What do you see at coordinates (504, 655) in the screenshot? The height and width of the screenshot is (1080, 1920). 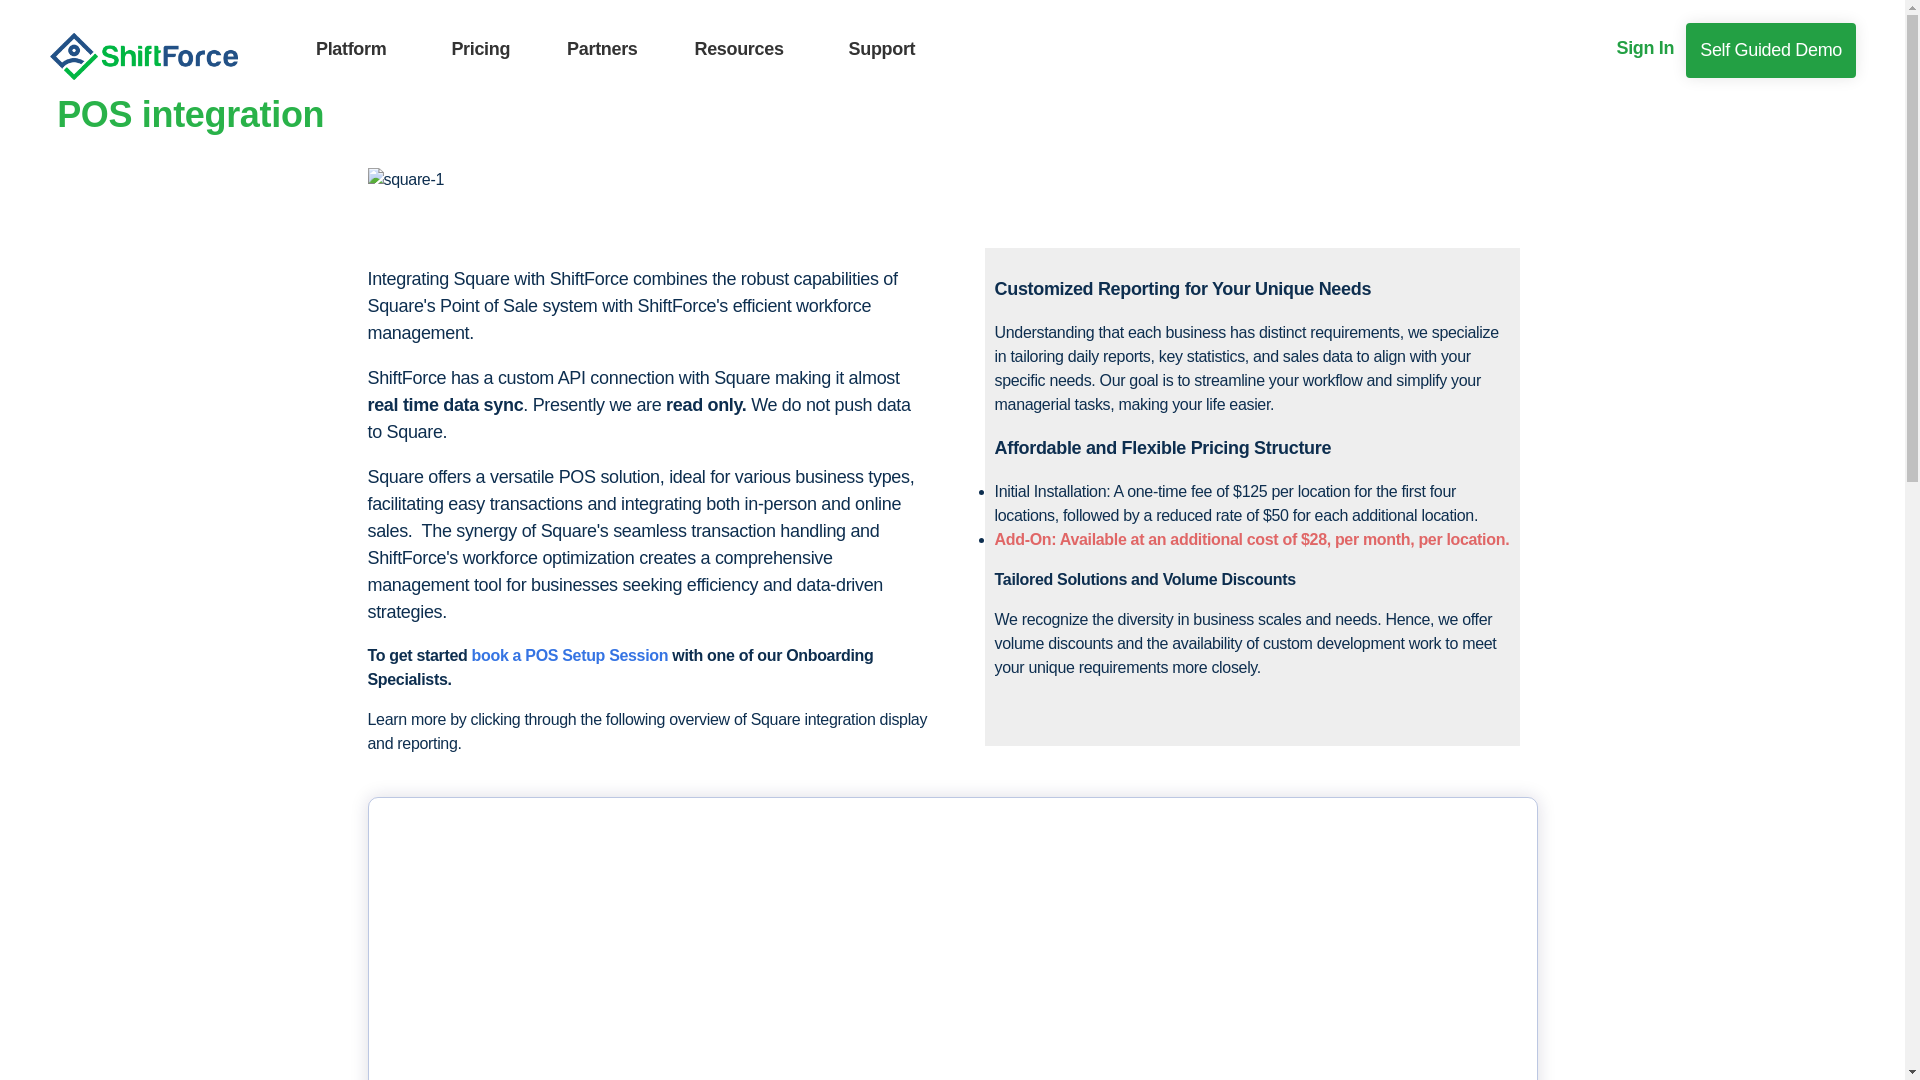 I see `book a P` at bounding box center [504, 655].